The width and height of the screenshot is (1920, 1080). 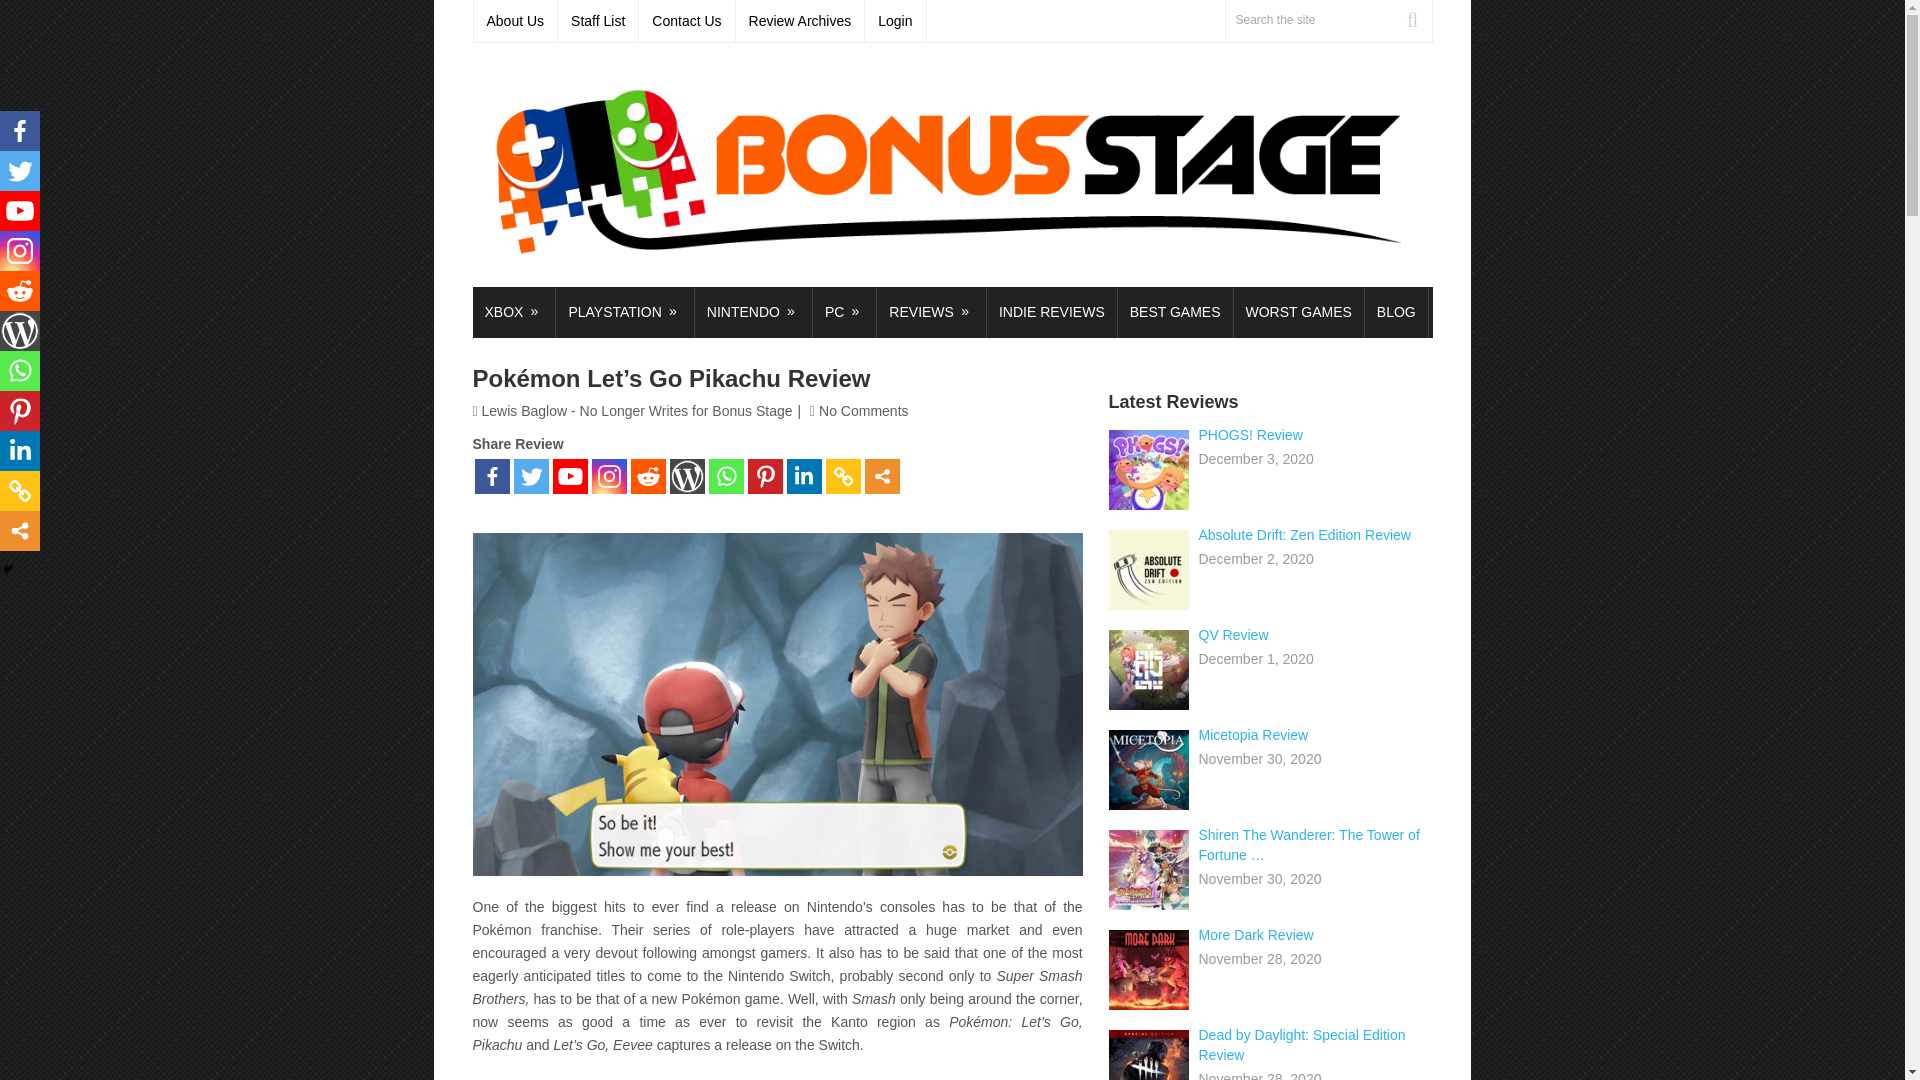 What do you see at coordinates (513, 312) in the screenshot?
I see `XBOX` at bounding box center [513, 312].